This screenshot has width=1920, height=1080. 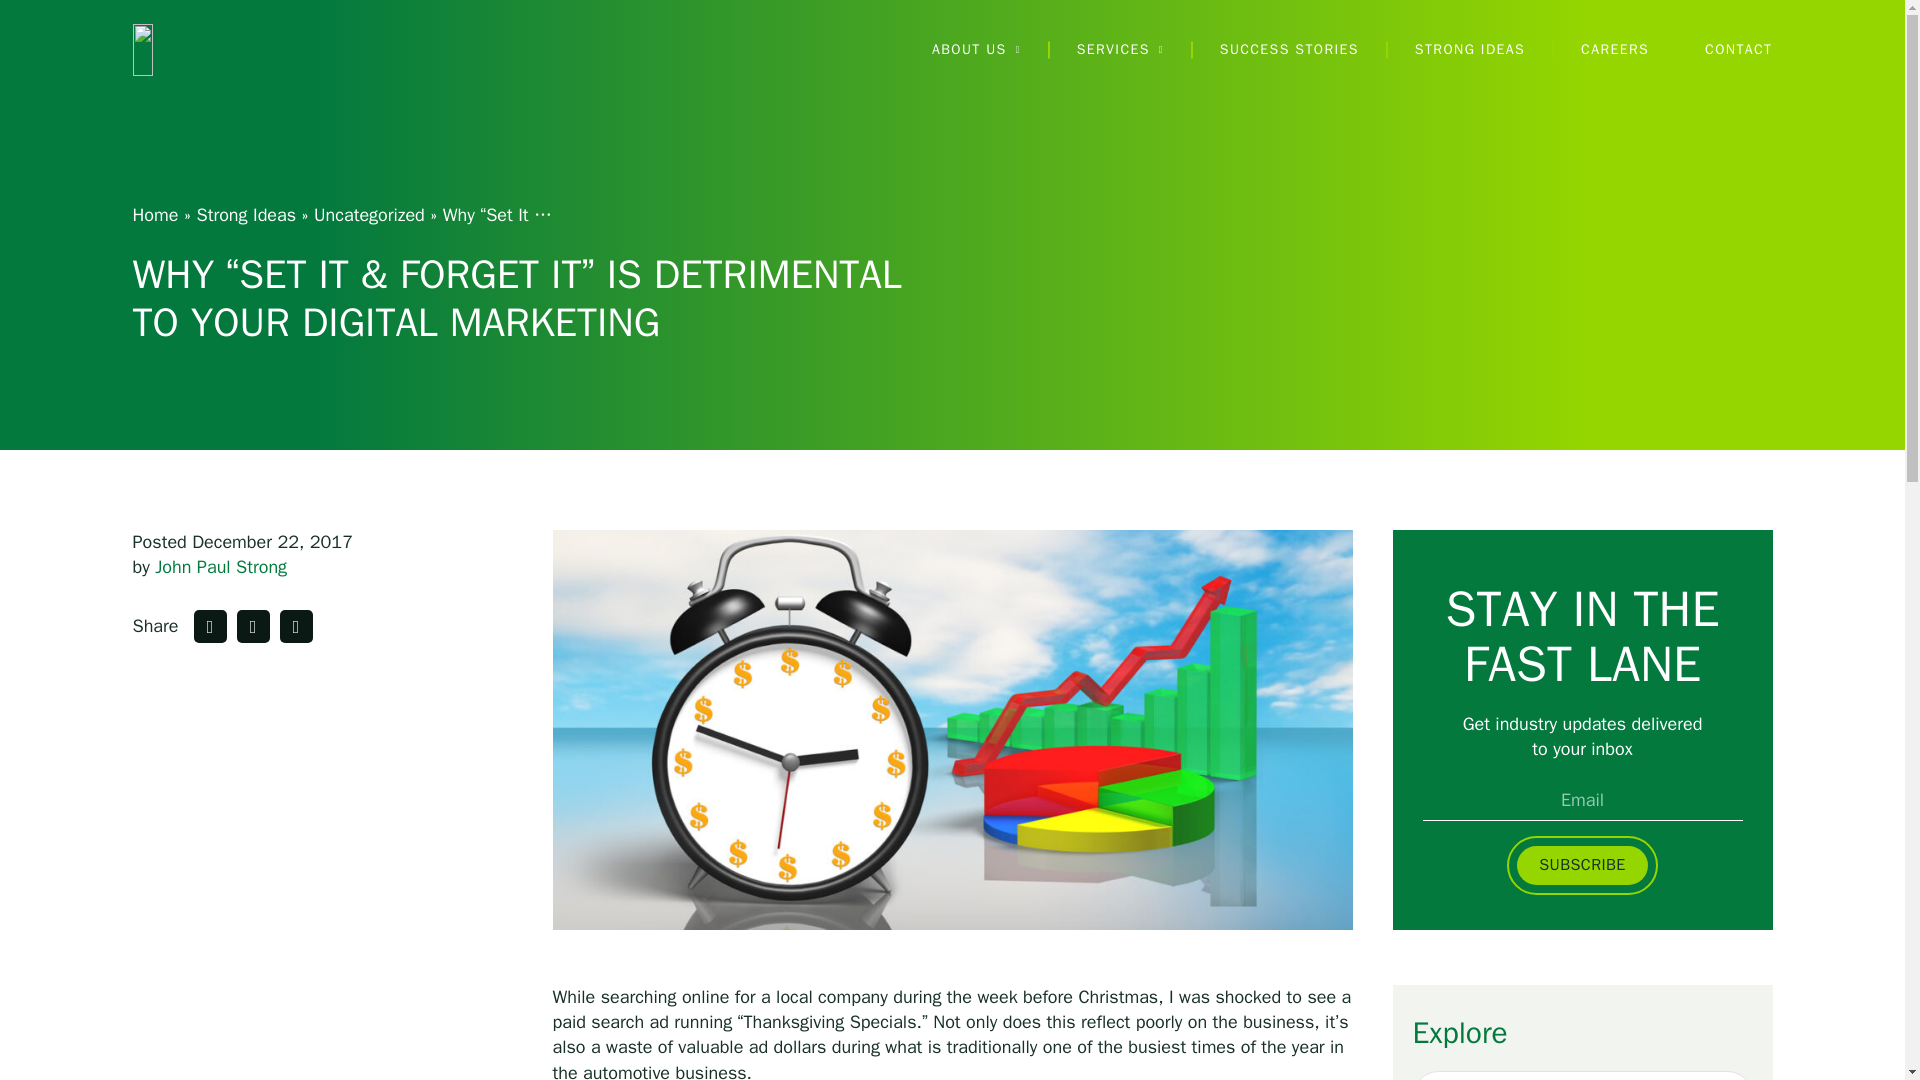 What do you see at coordinates (976, 50) in the screenshot?
I see `ABOUT US` at bounding box center [976, 50].